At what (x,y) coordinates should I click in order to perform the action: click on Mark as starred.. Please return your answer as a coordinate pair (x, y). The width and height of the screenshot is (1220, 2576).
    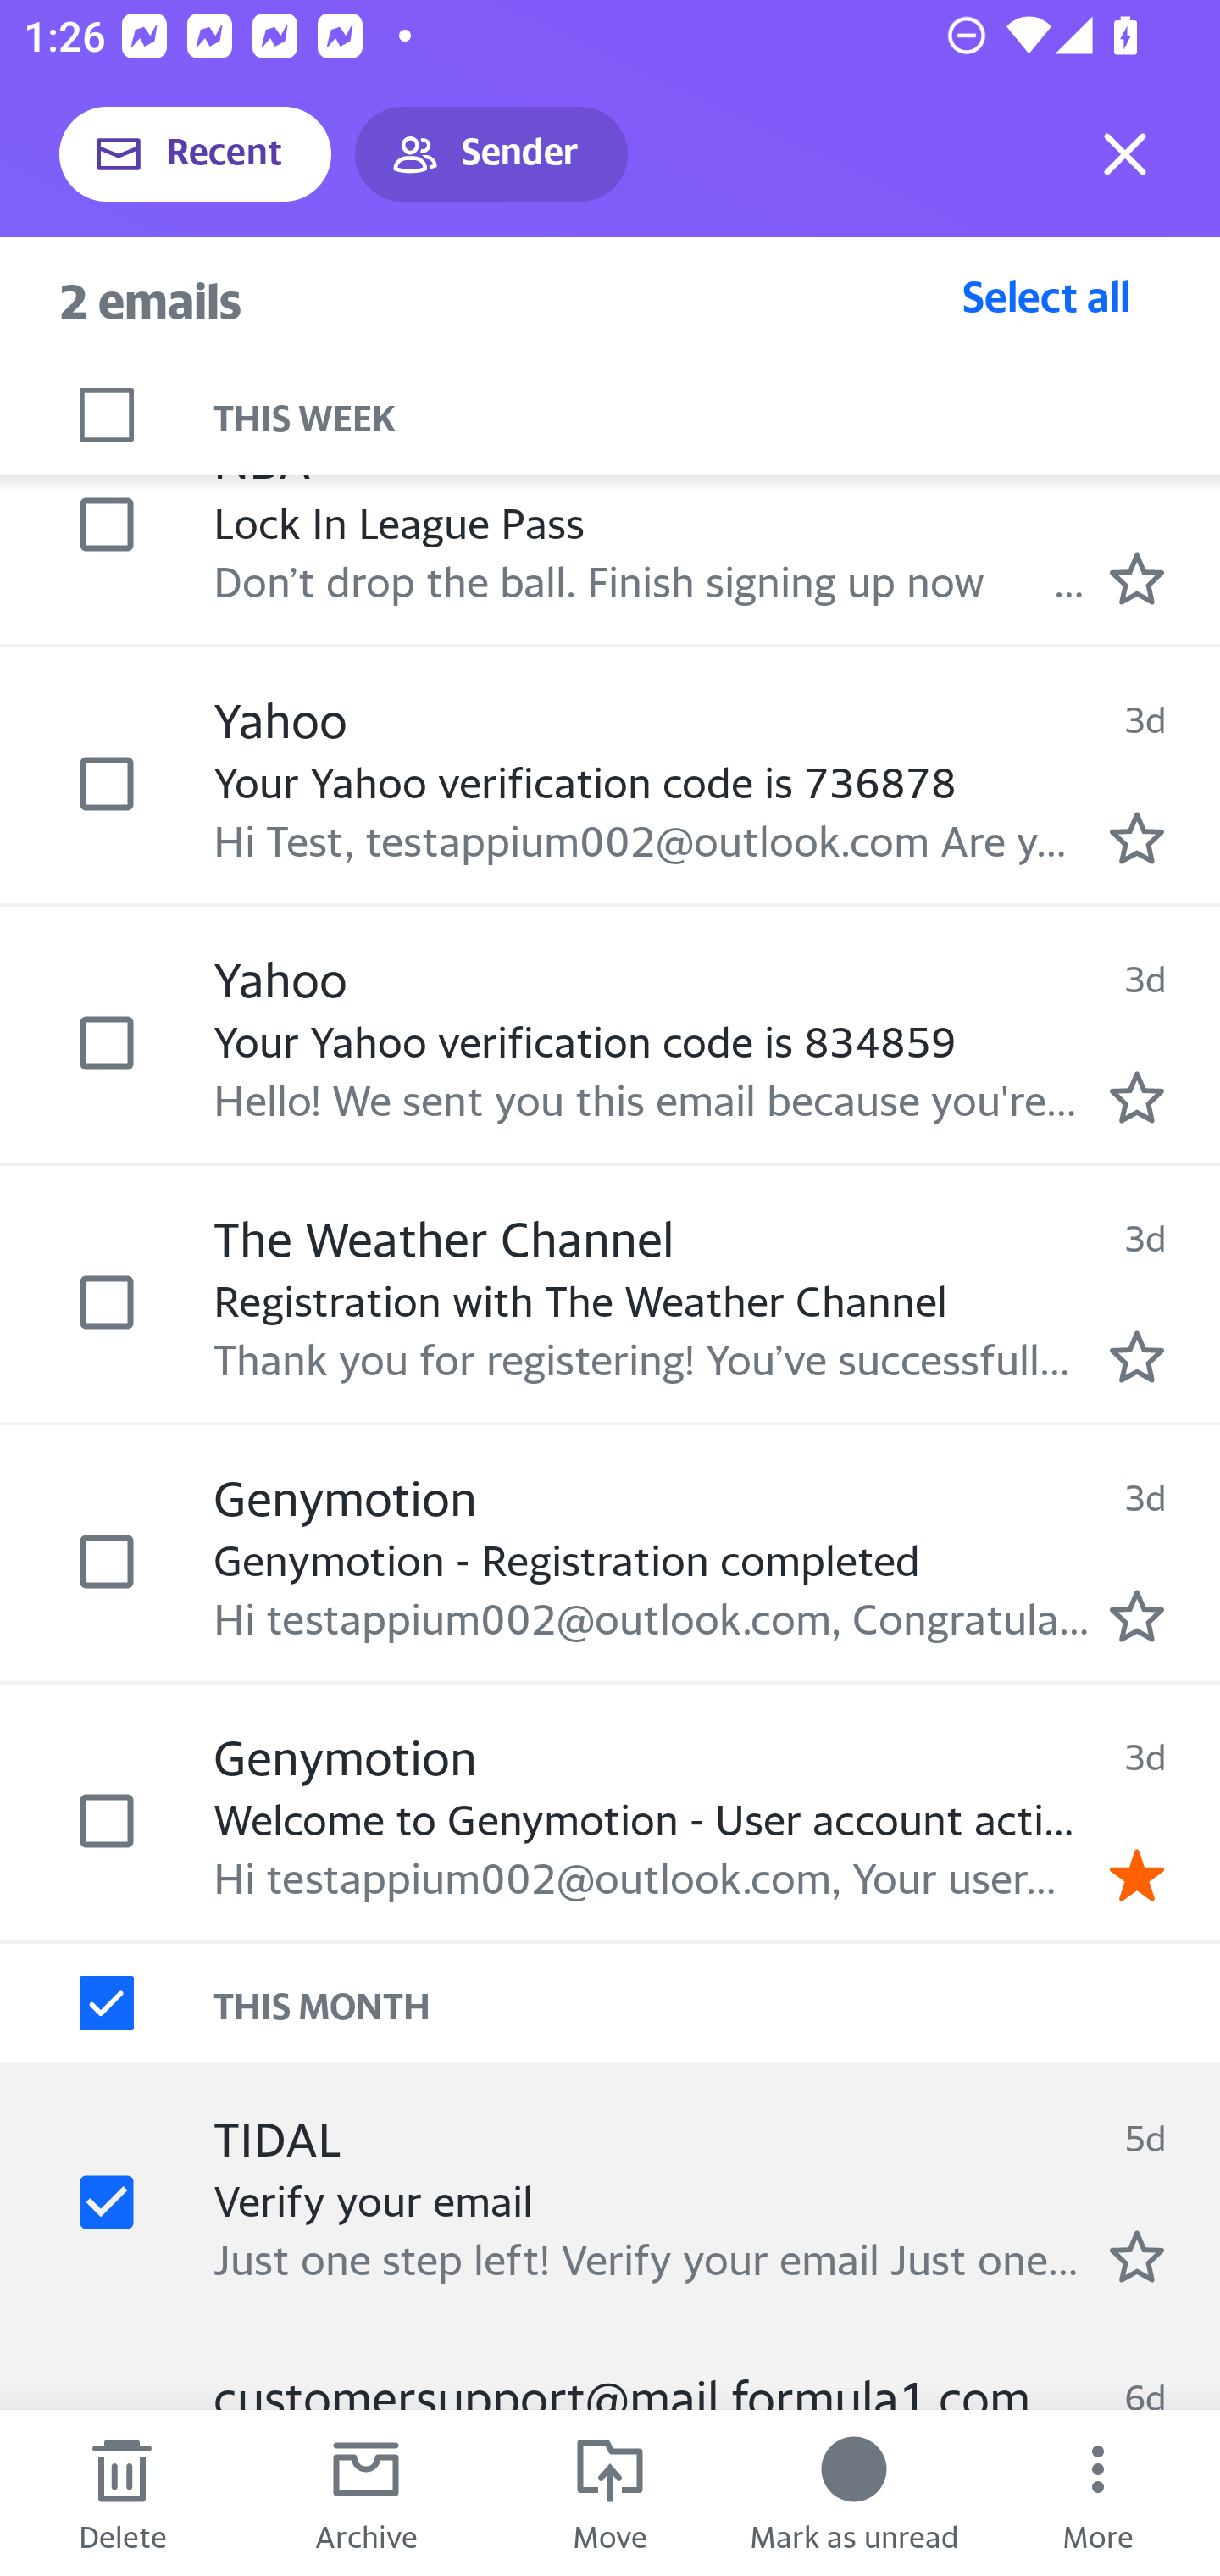
    Looking at the image, I should click on (1137, 1096).